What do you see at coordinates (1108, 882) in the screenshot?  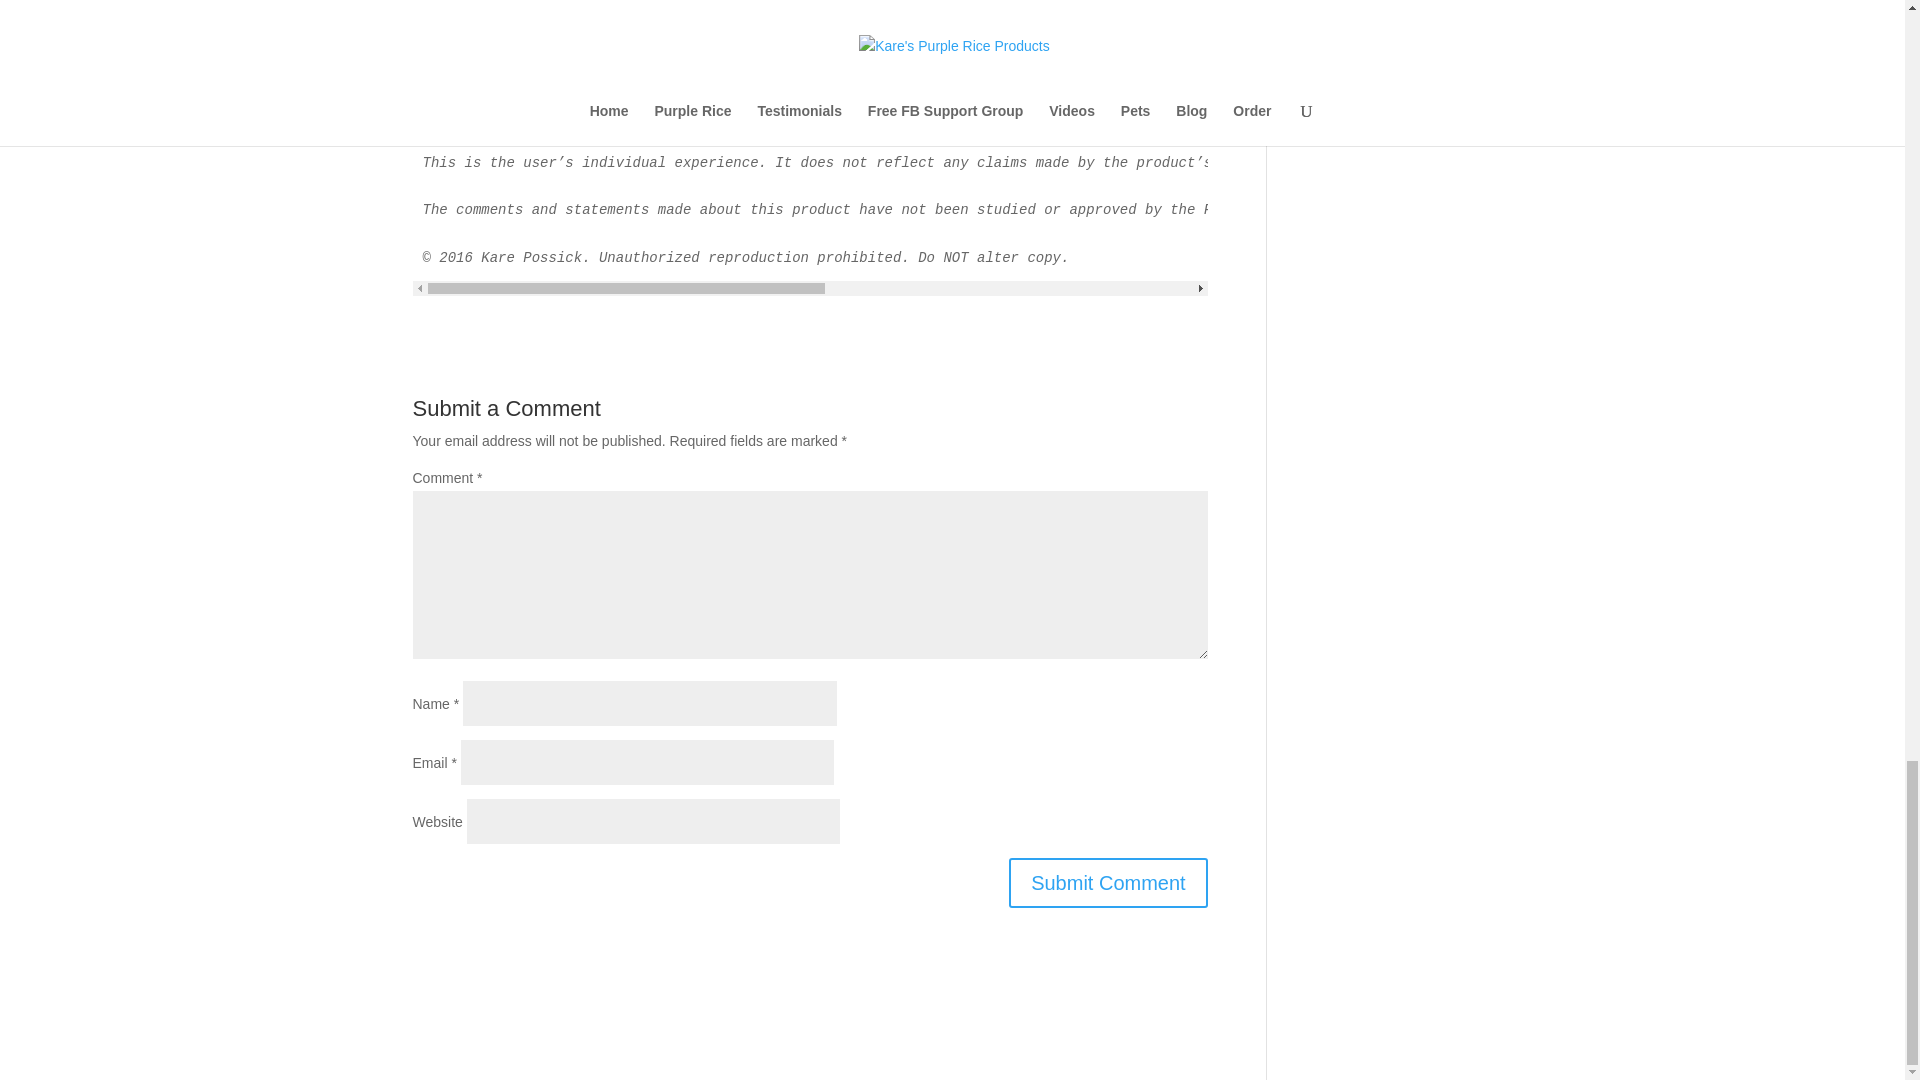 I see `Submit Comment` at bounding box center [1108, 882].